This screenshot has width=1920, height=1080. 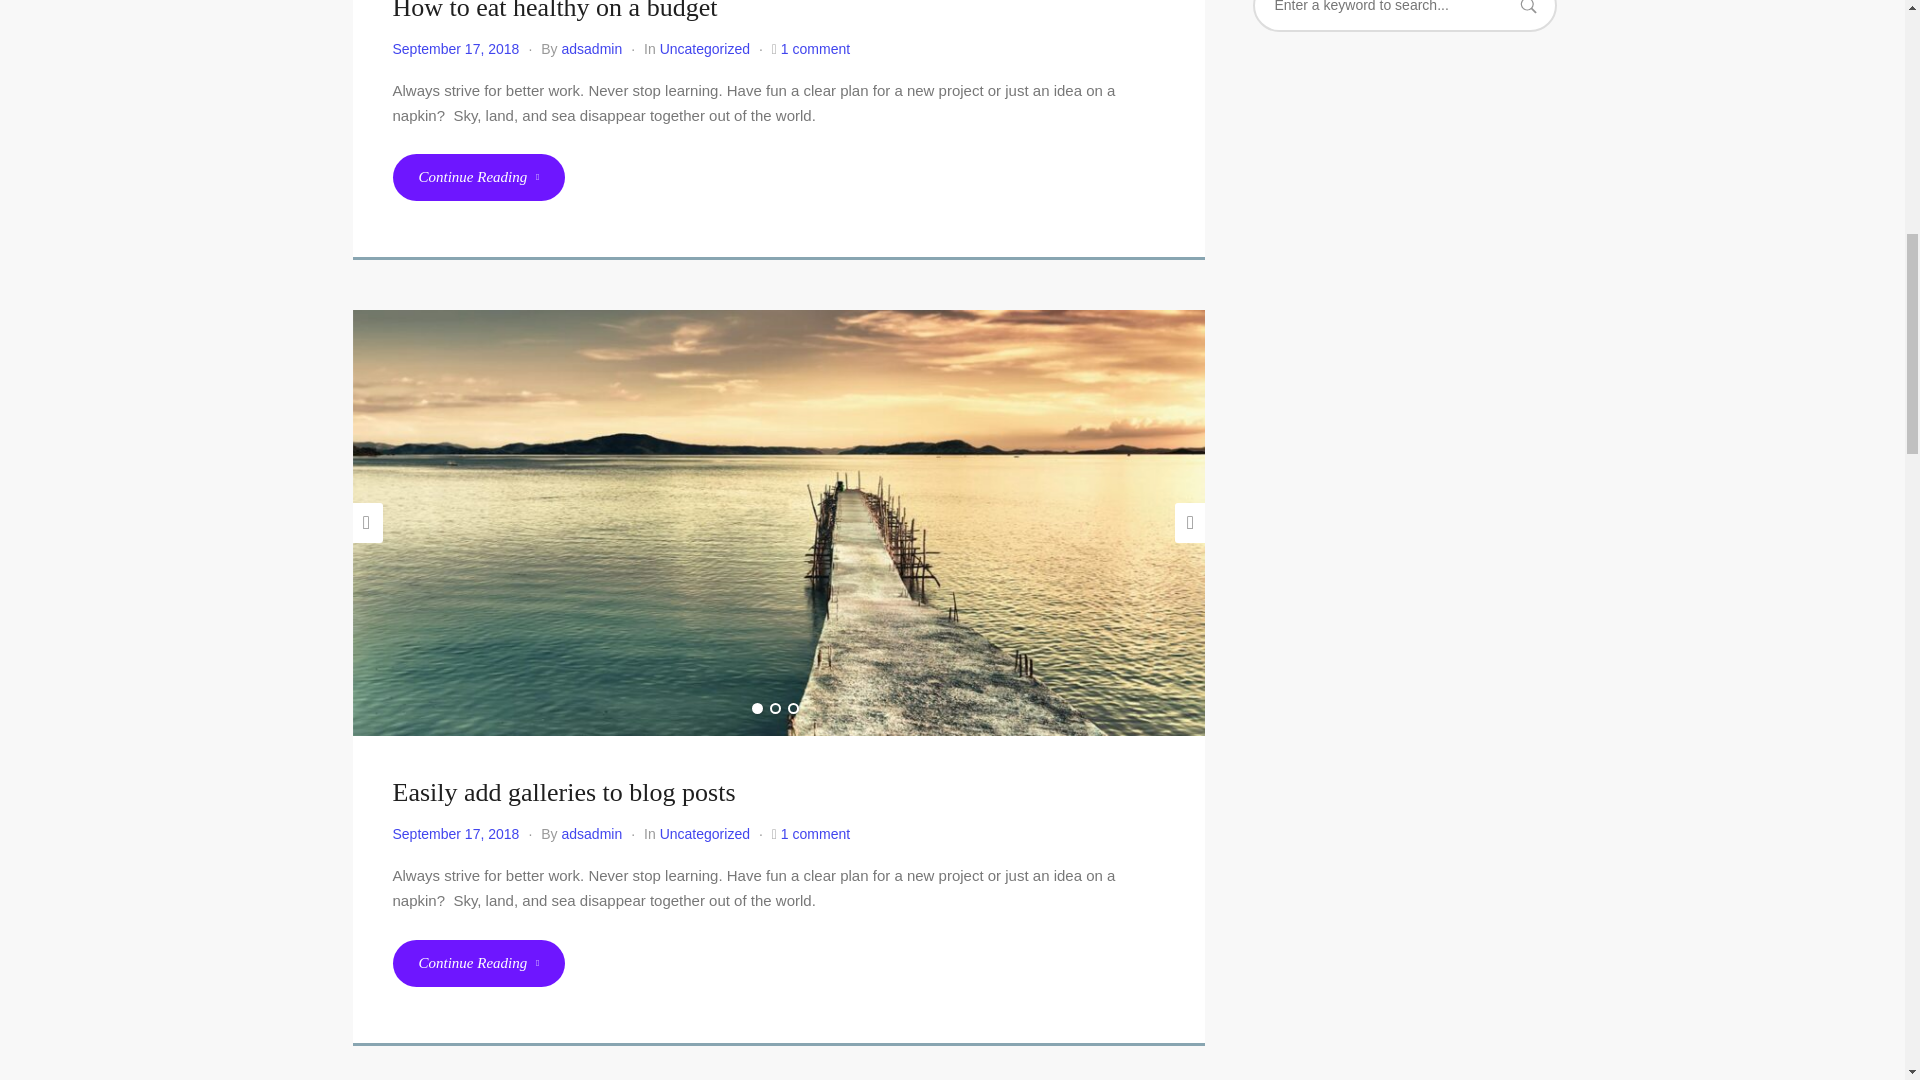 What do you see at coordinates (705, 49) in the screenshot?
I see `Uncategorized` at bounding box center [705, 49].